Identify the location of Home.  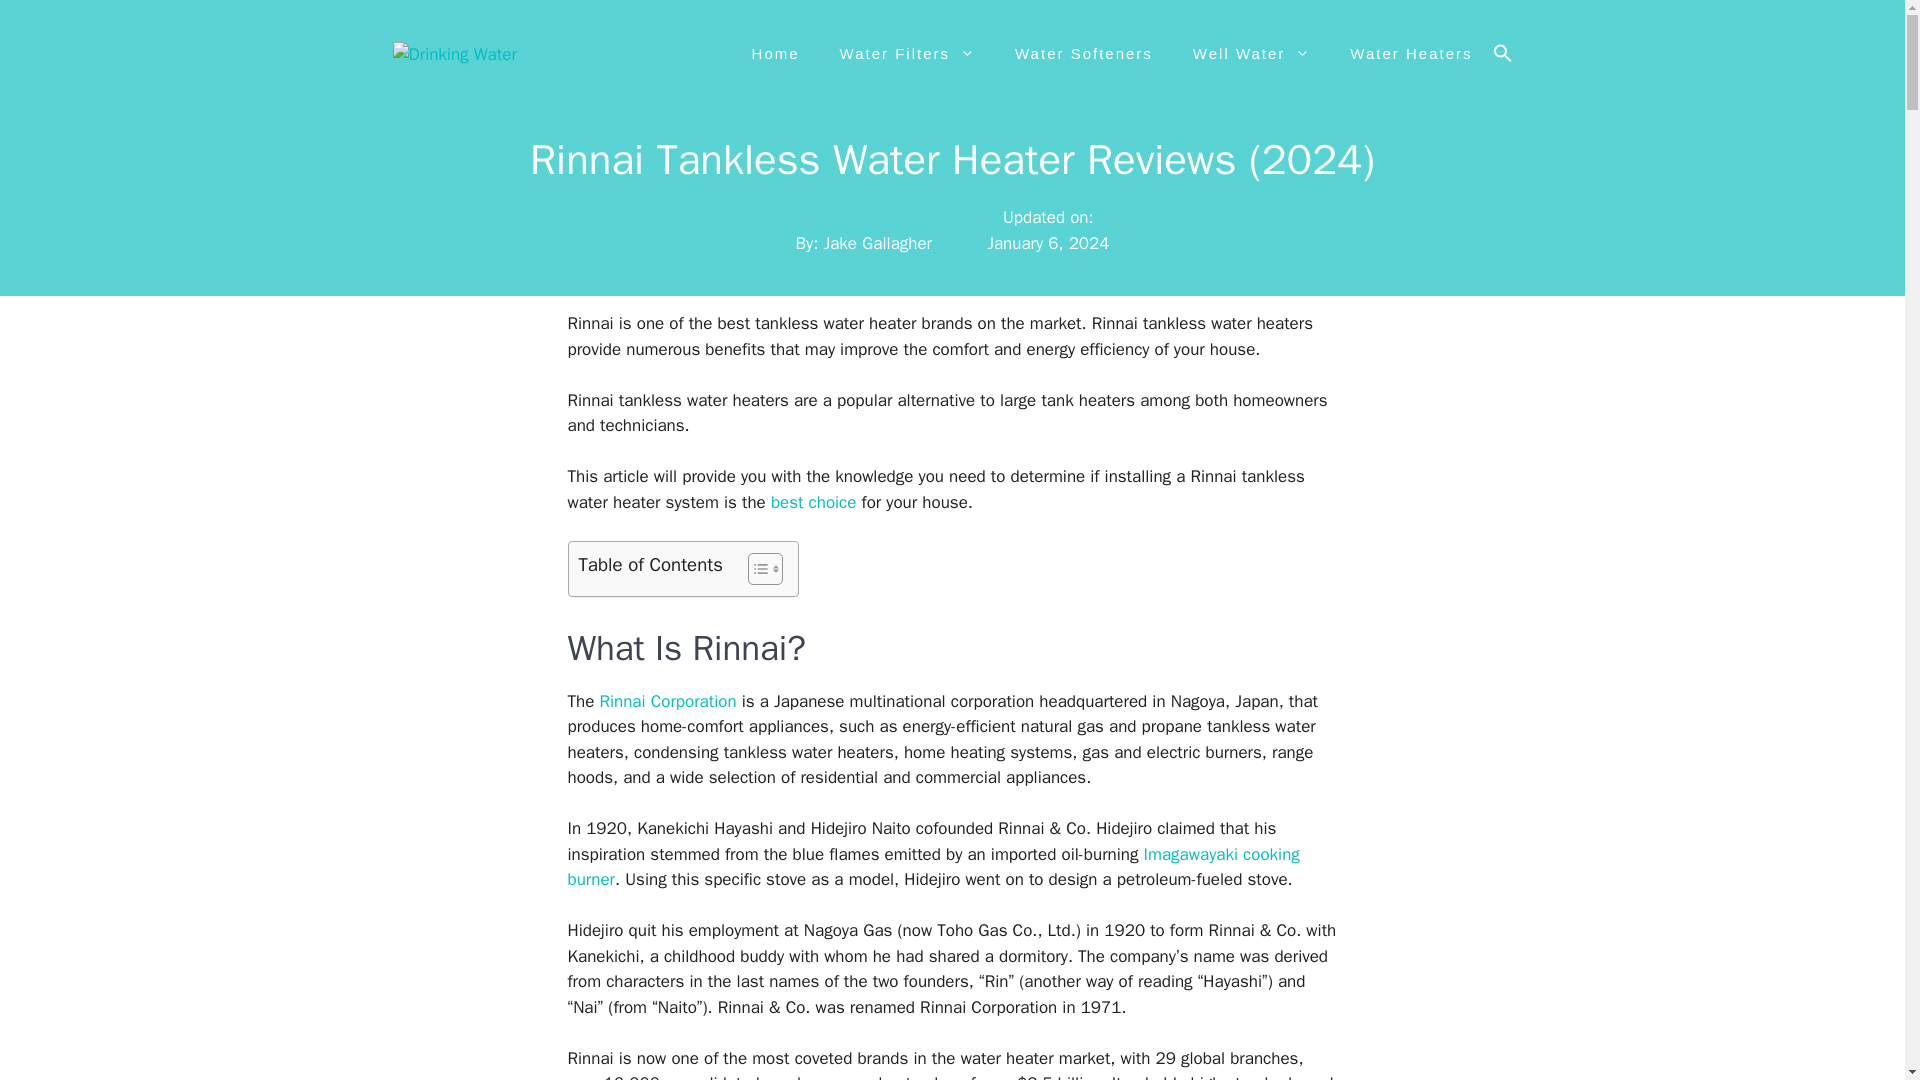
(775, 54).